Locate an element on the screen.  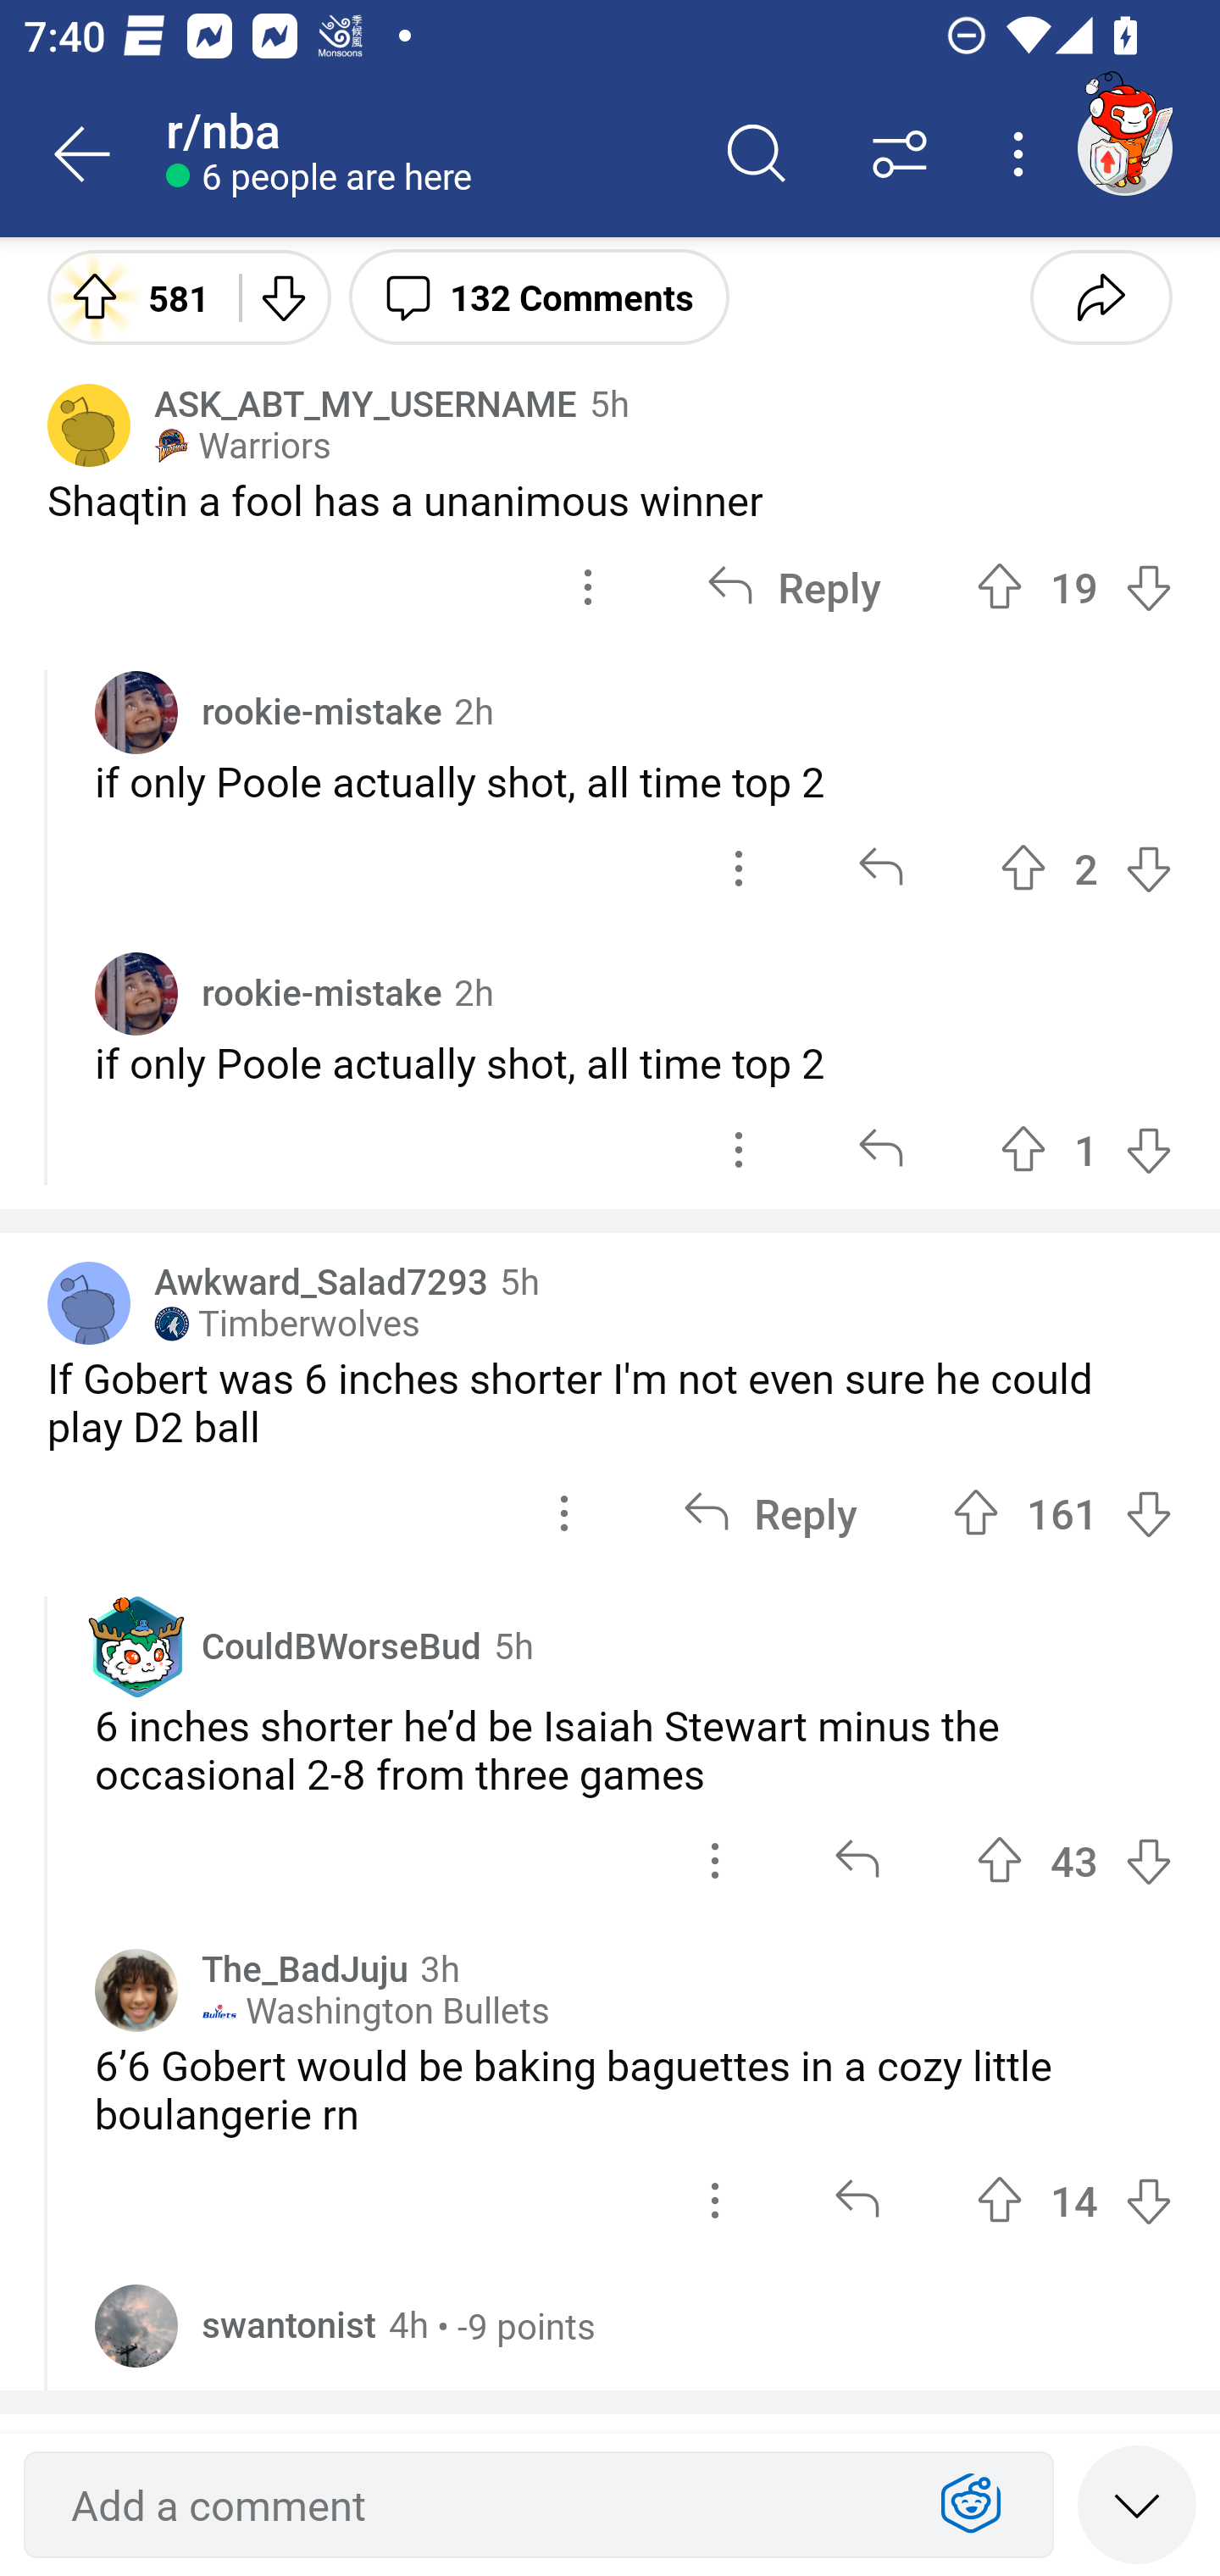
Reply is located at coordinates (793, 587).